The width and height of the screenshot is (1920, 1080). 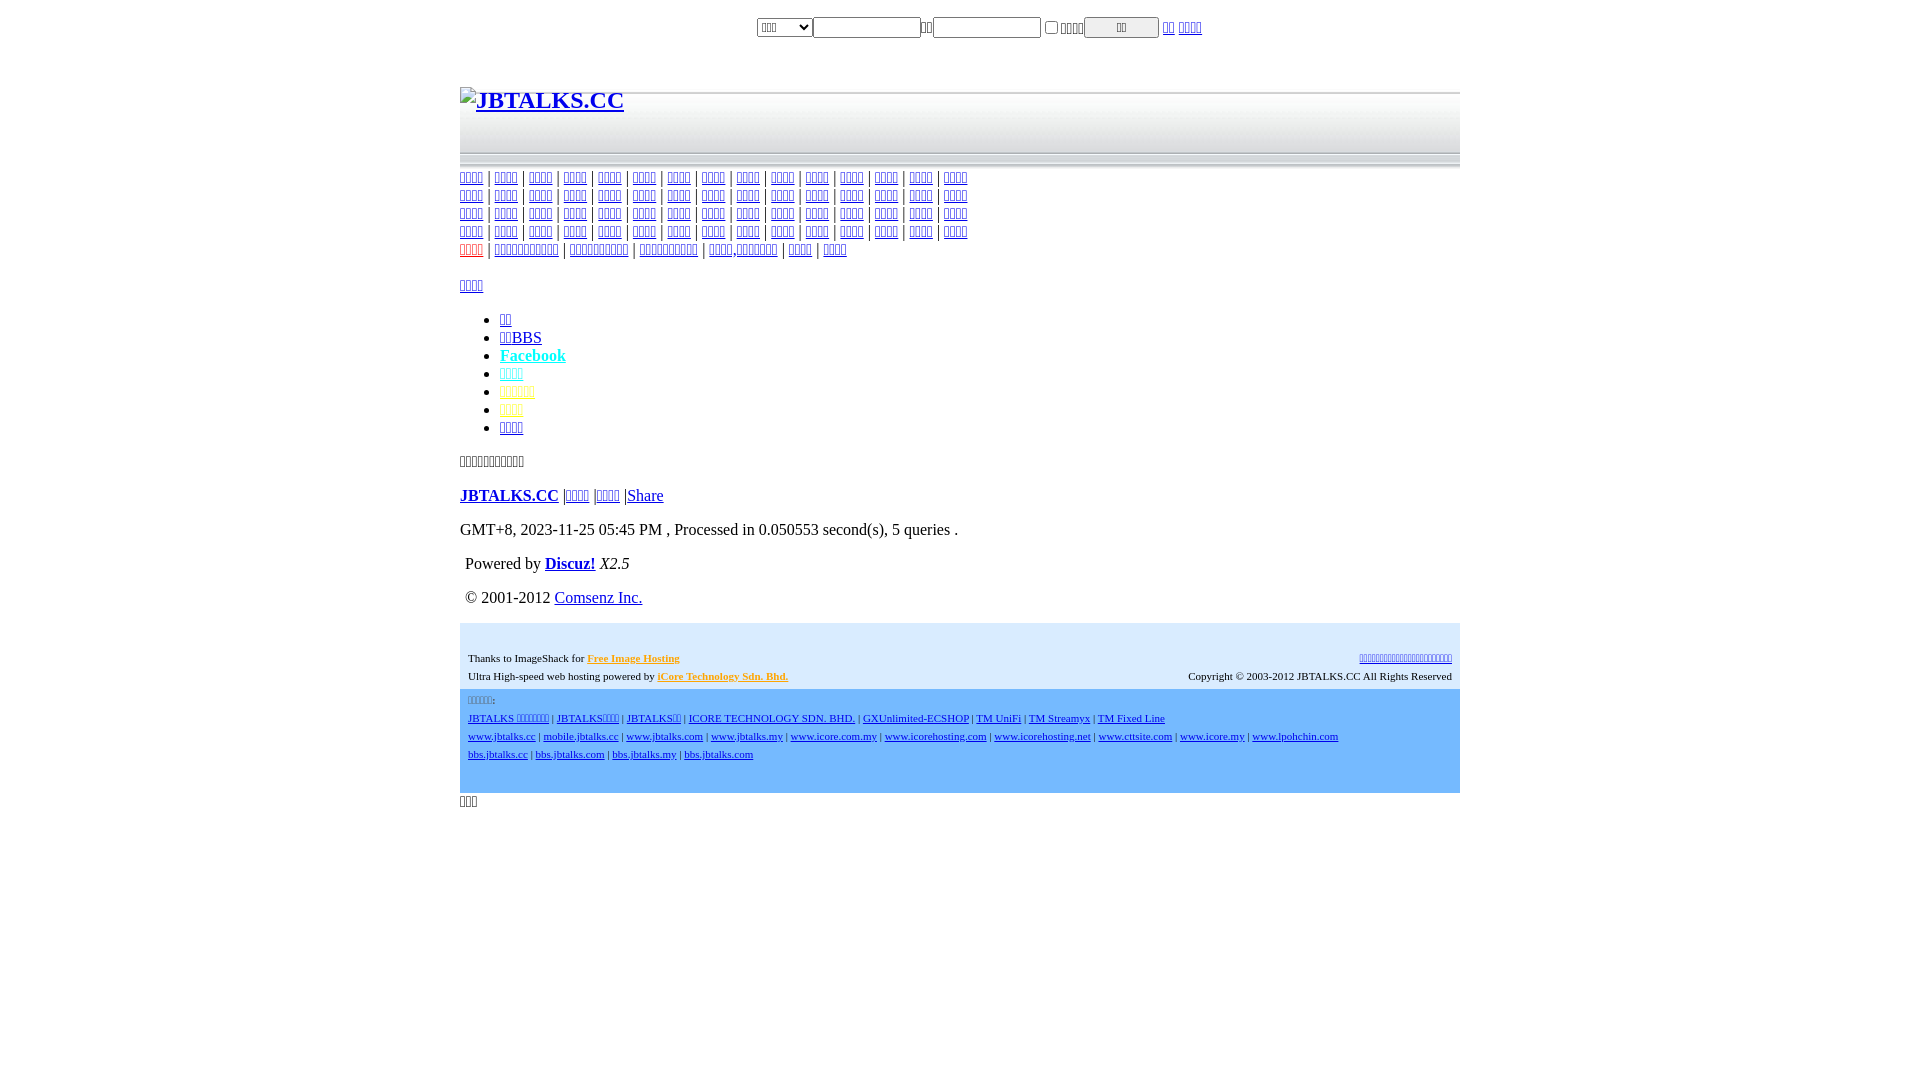 What do you see at coordinates (542, 100) in the screenshot?
I see `JBTALKS.CC` at bounding box center [542, 100].